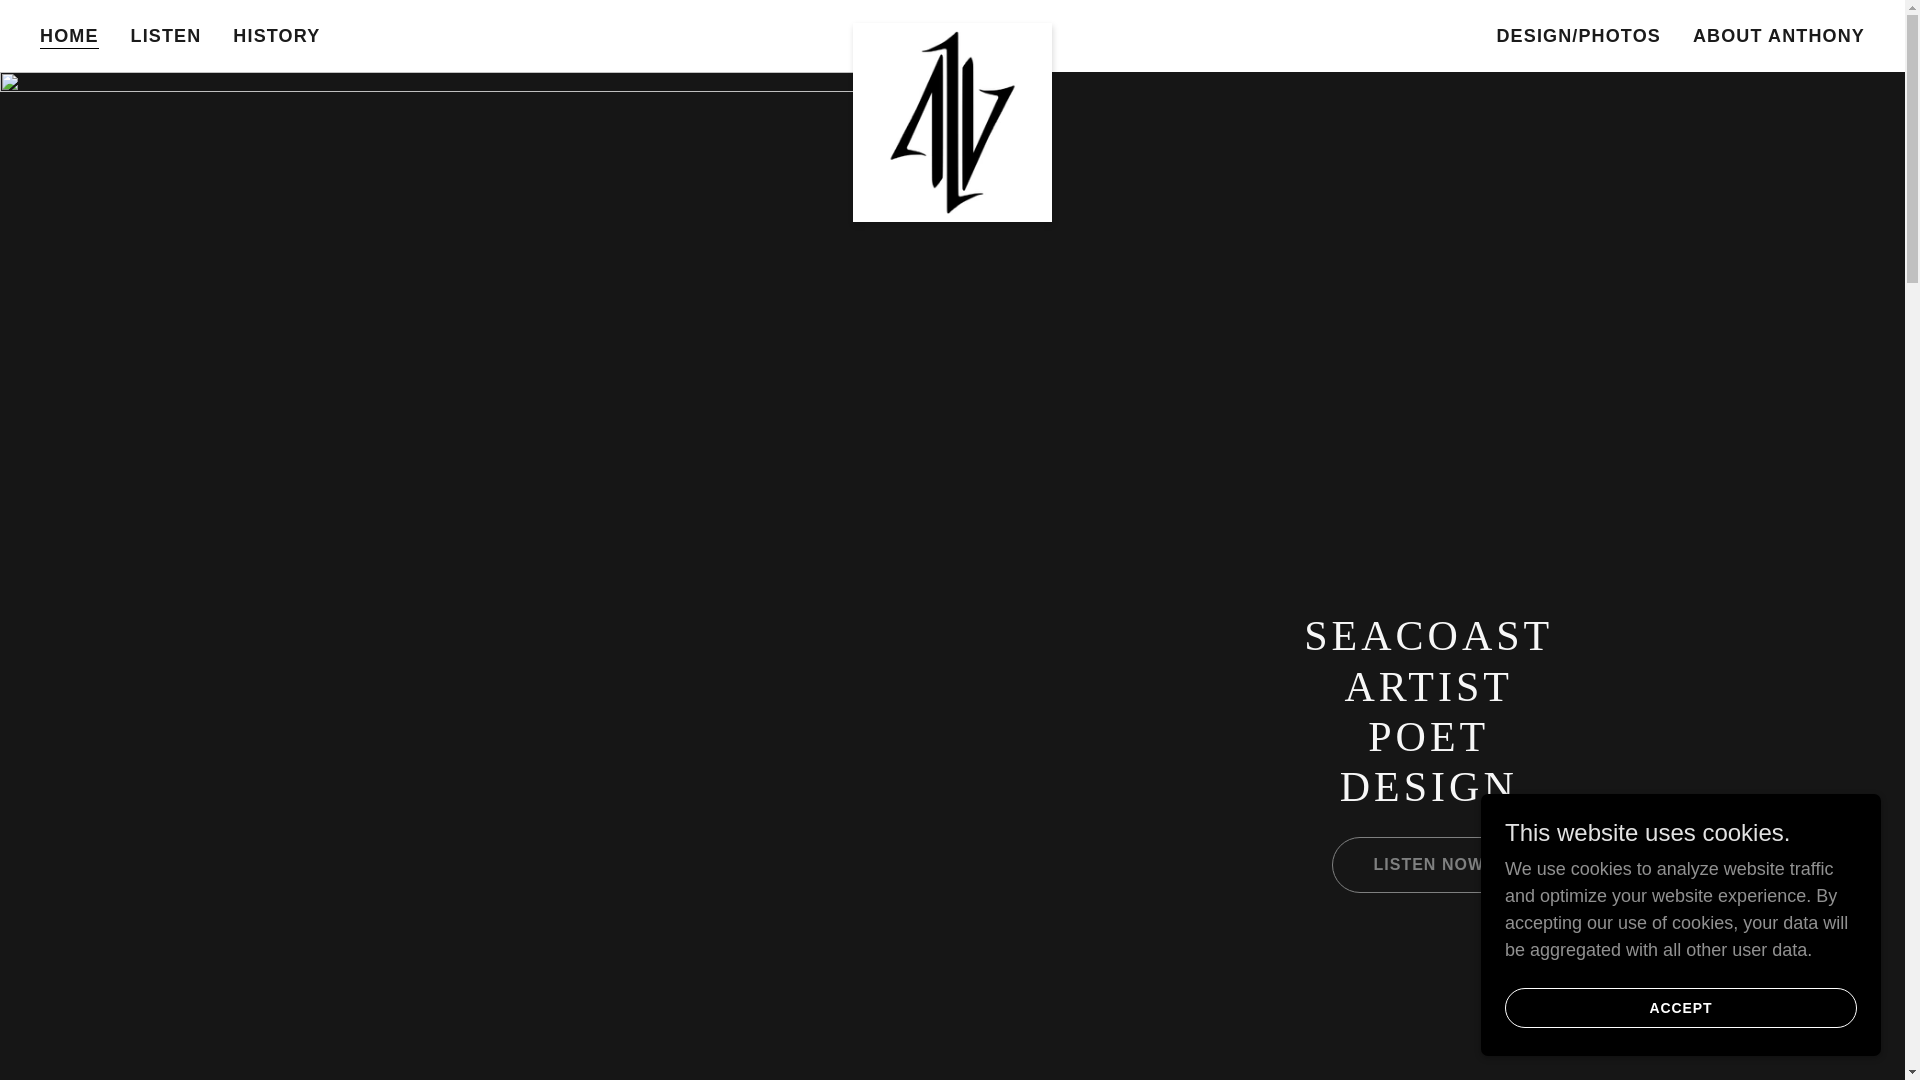 The height and width of the screenshot is (1080, 1920). Describe the element at coordinates (1428, 865) in the screenshot. I see `LISTEN NOW` at that location.